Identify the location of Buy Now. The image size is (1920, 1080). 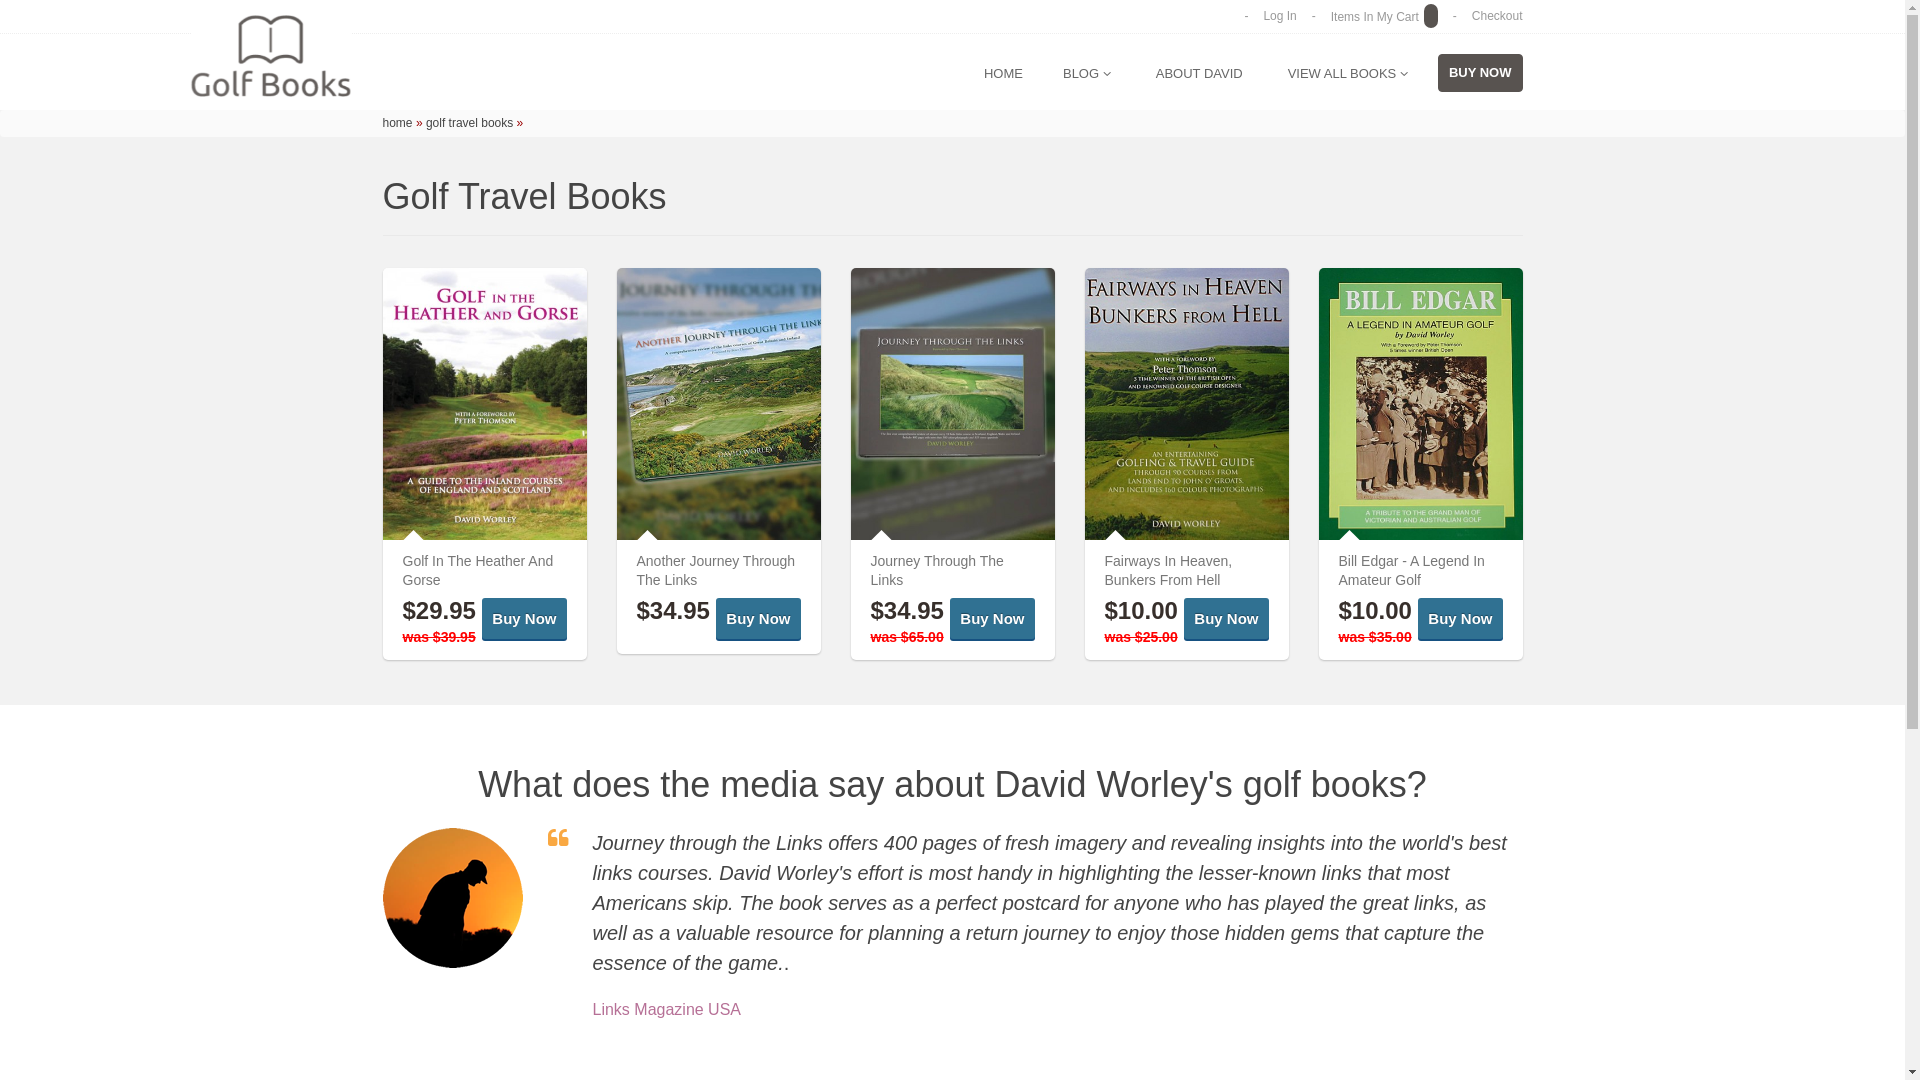
(1460, 618).